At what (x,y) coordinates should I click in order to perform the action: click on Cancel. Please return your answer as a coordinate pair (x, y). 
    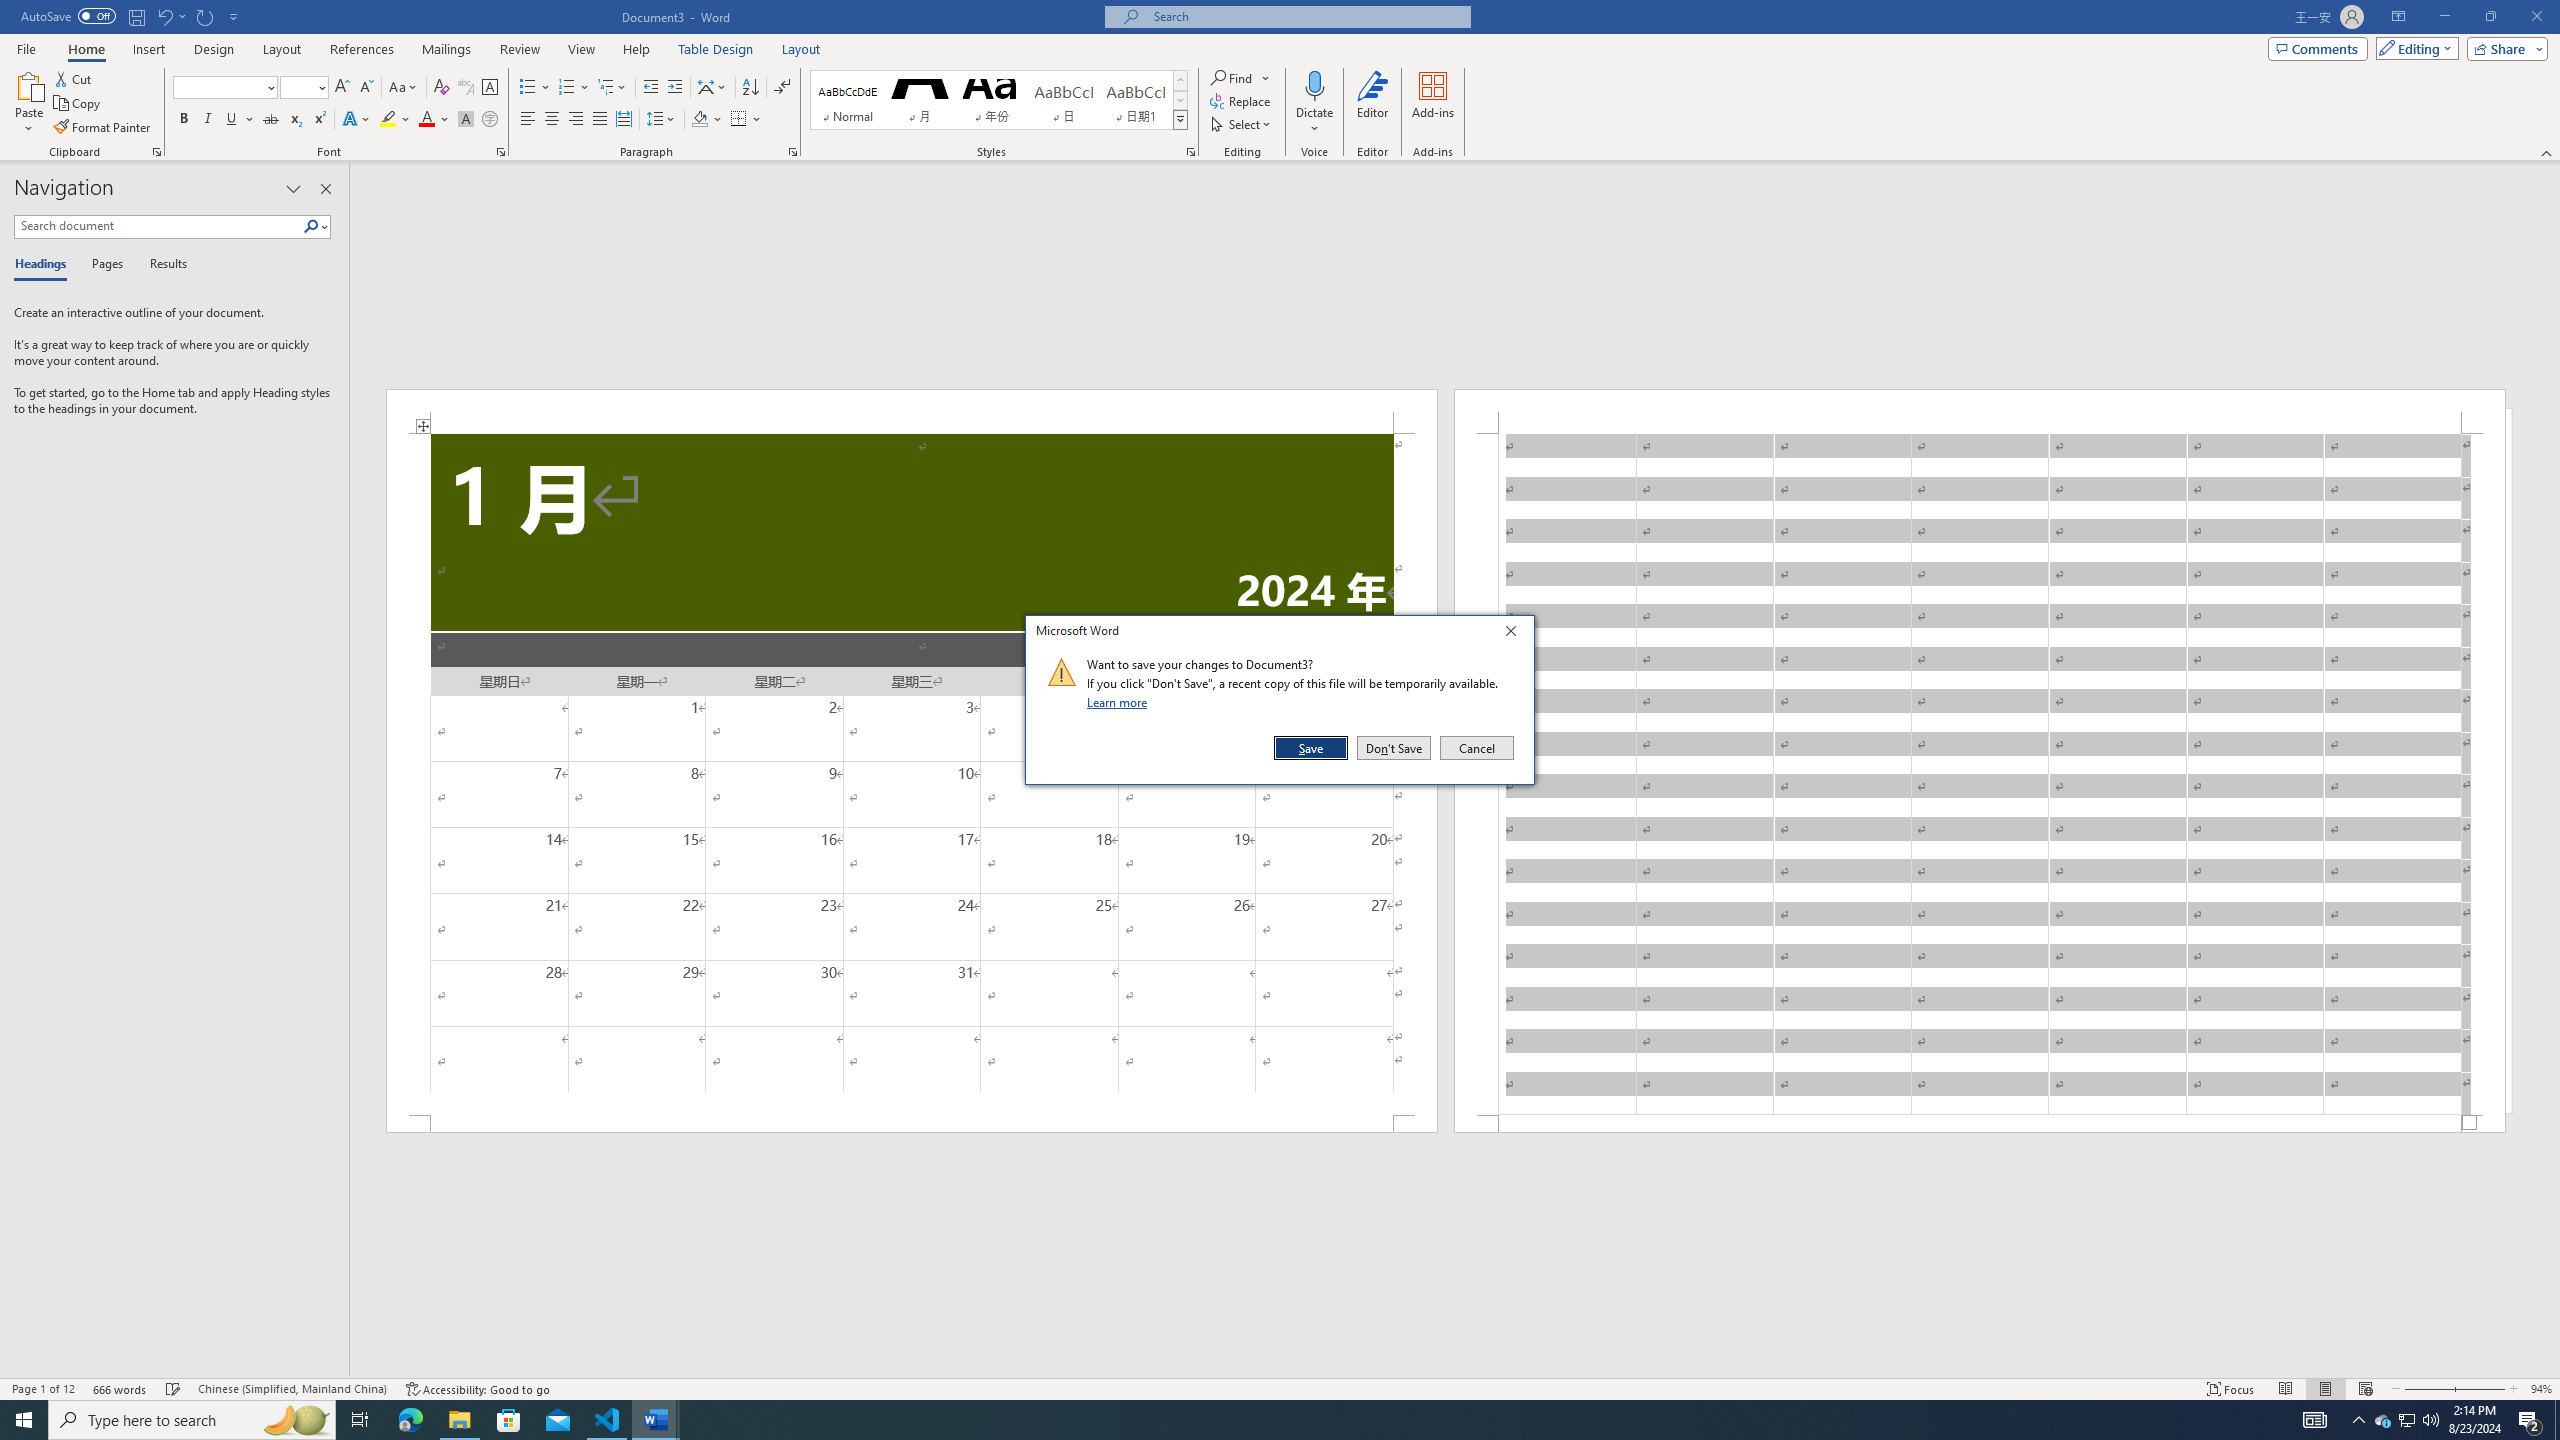
    Looking at the image, I should click on (1475, 748).